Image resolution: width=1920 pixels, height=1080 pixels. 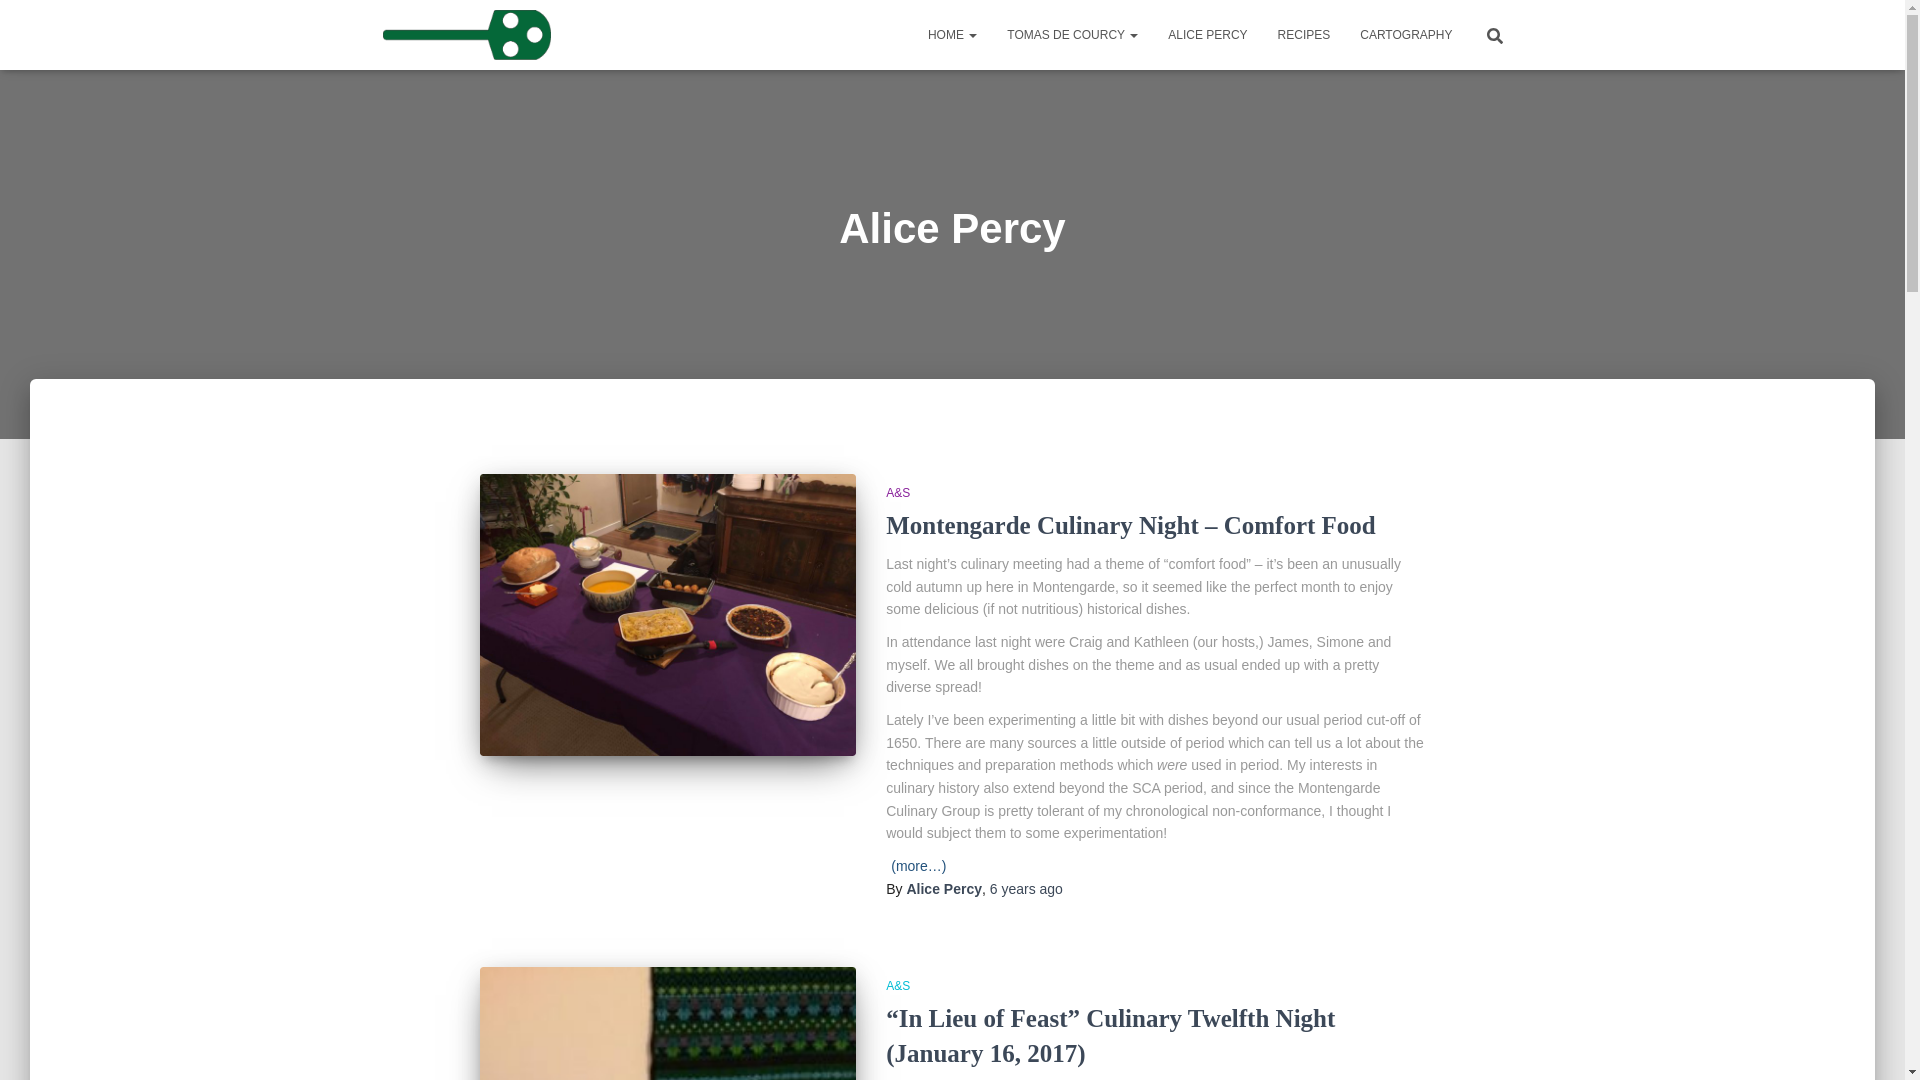 What do you see at coordinates (1304, 34) in the screenshot?
I see `RECIPES` at bounding box center [1304, 34].